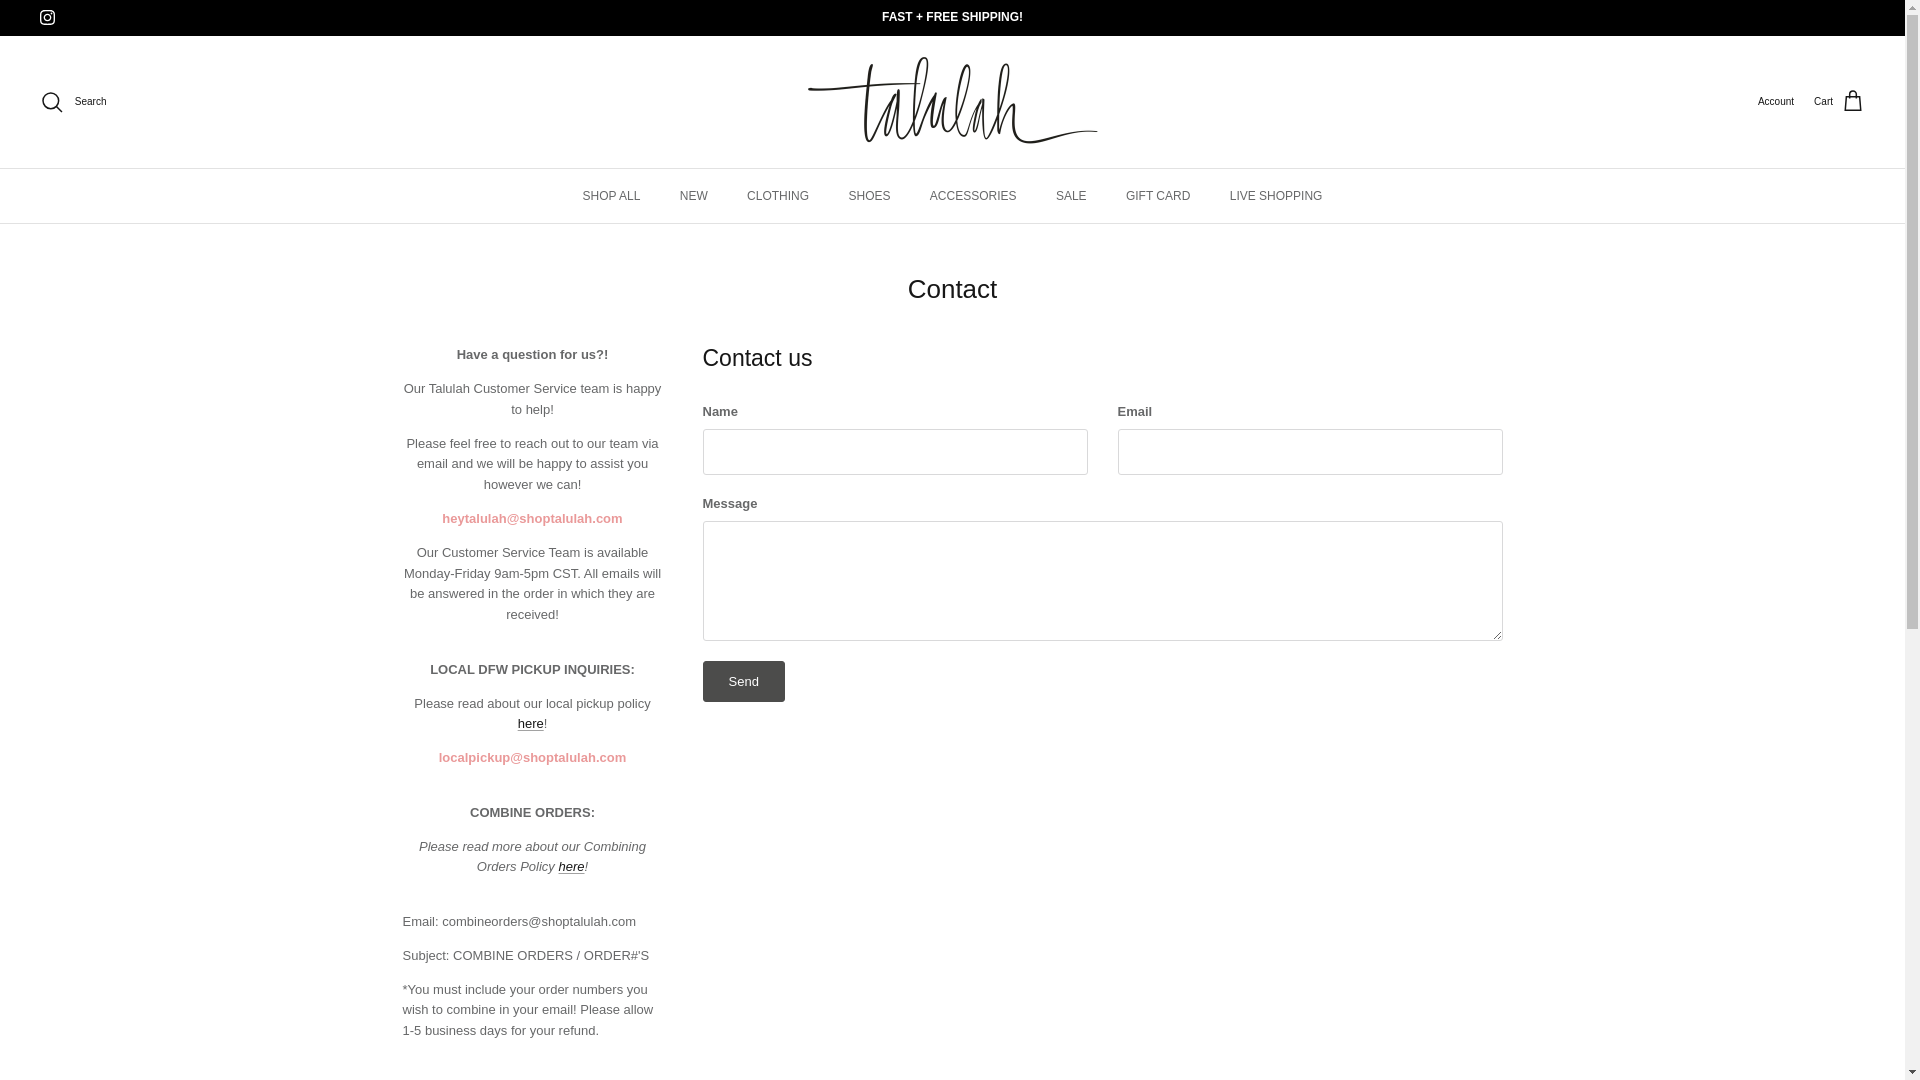 Image resolution: width=1920 pixels, height=1080 pixels. What do you see at coordinates (778, 195) in the screenshot?
I see `CLOTHING` at bounding box center [778, 195].